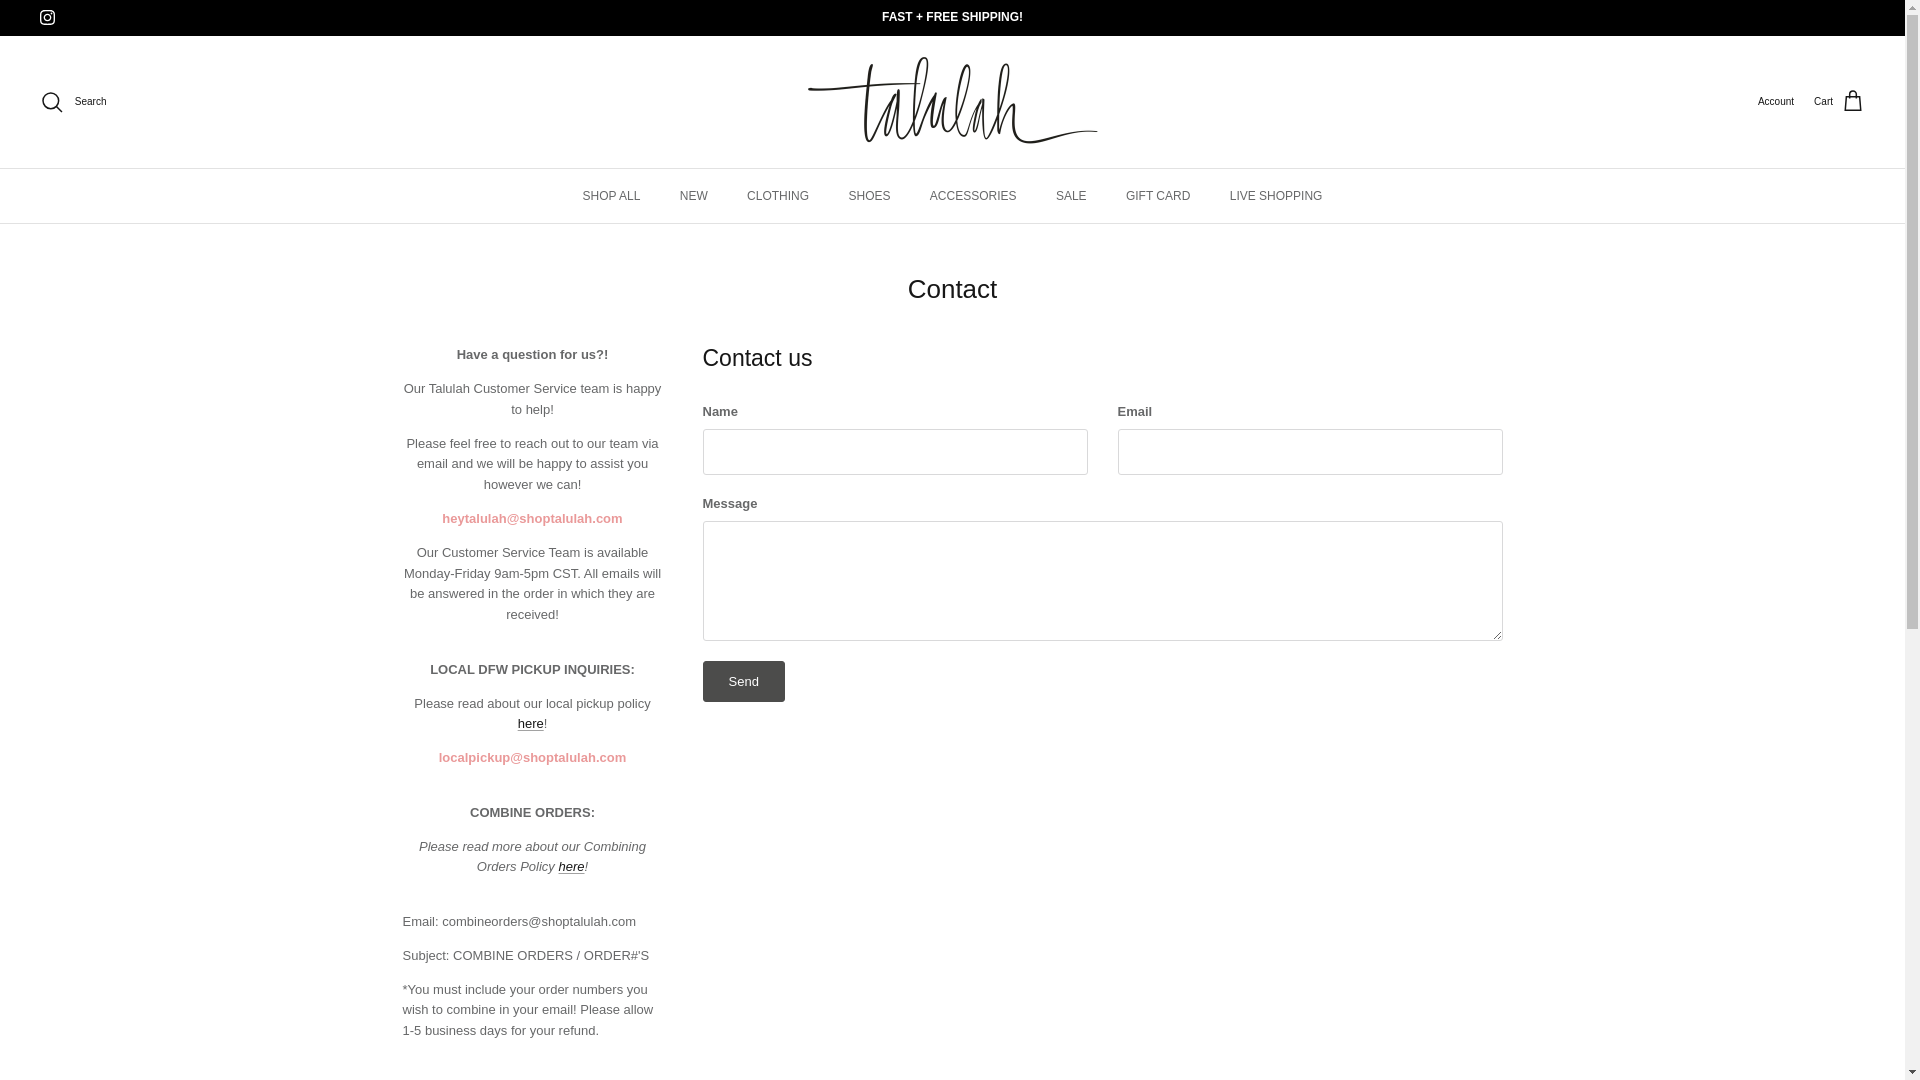 Image resolution: width=1920 pixels, height=1080 pixels. What do you see at coordinates (778, 195) in the screenshot?
I see `CLOTHING` at bounding box center [778, 195].